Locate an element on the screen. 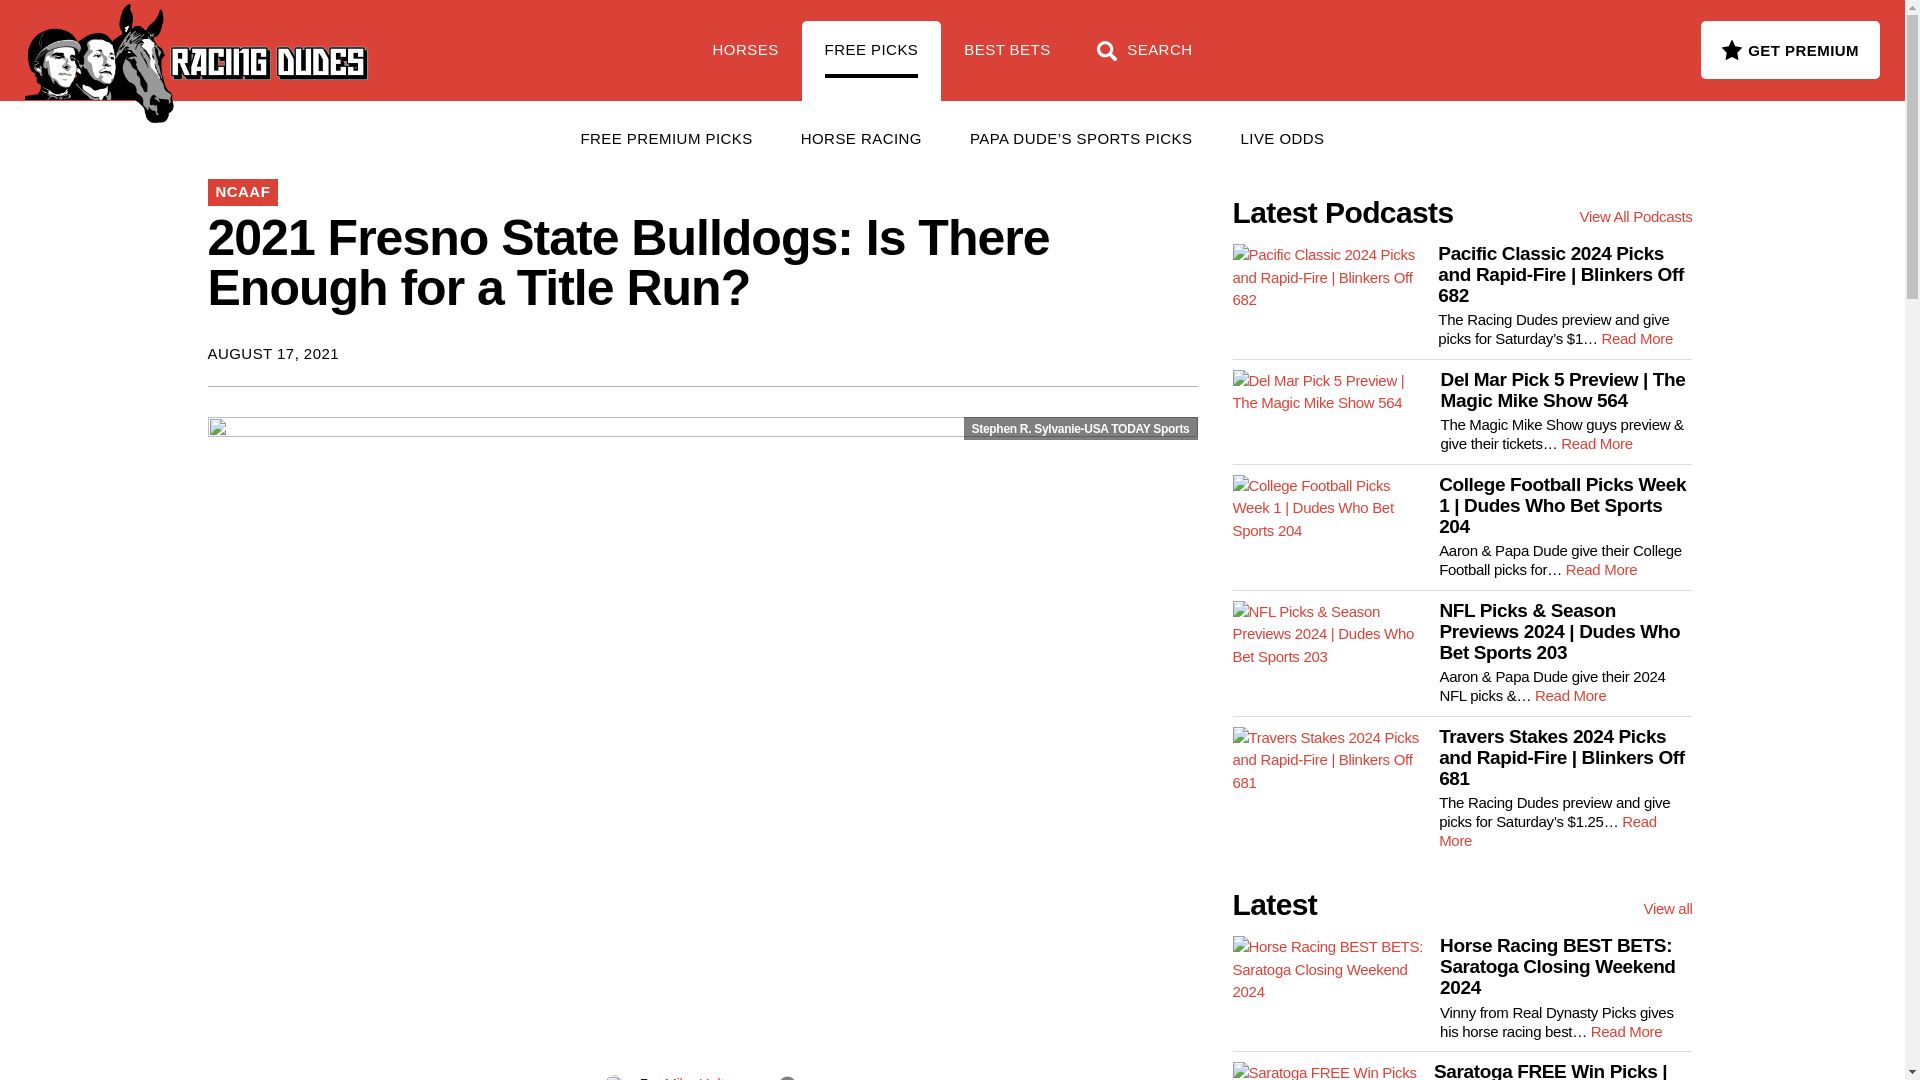 The image size is (1920, 1080). GET PREMIUM is located at coordinates (1790, 49).